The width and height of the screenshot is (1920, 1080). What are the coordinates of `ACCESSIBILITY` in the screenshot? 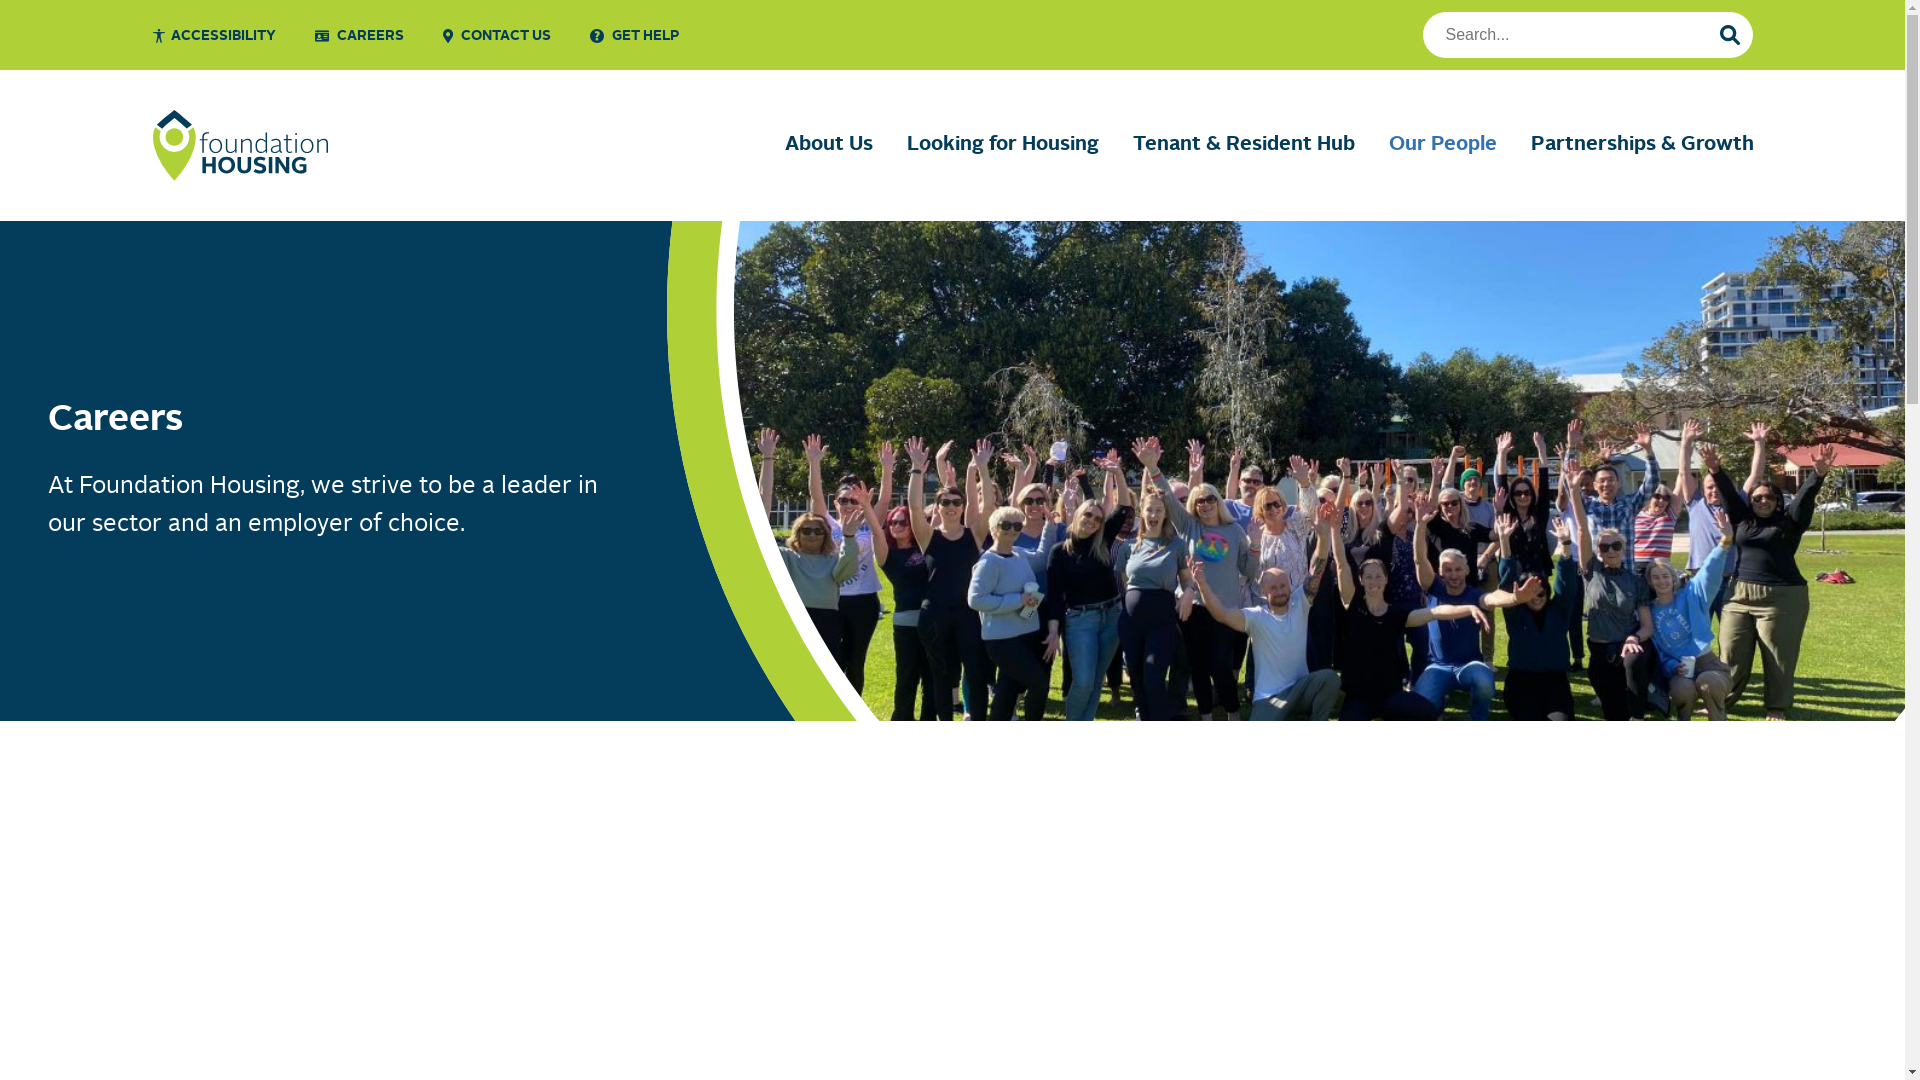 It's located at (214, 36).